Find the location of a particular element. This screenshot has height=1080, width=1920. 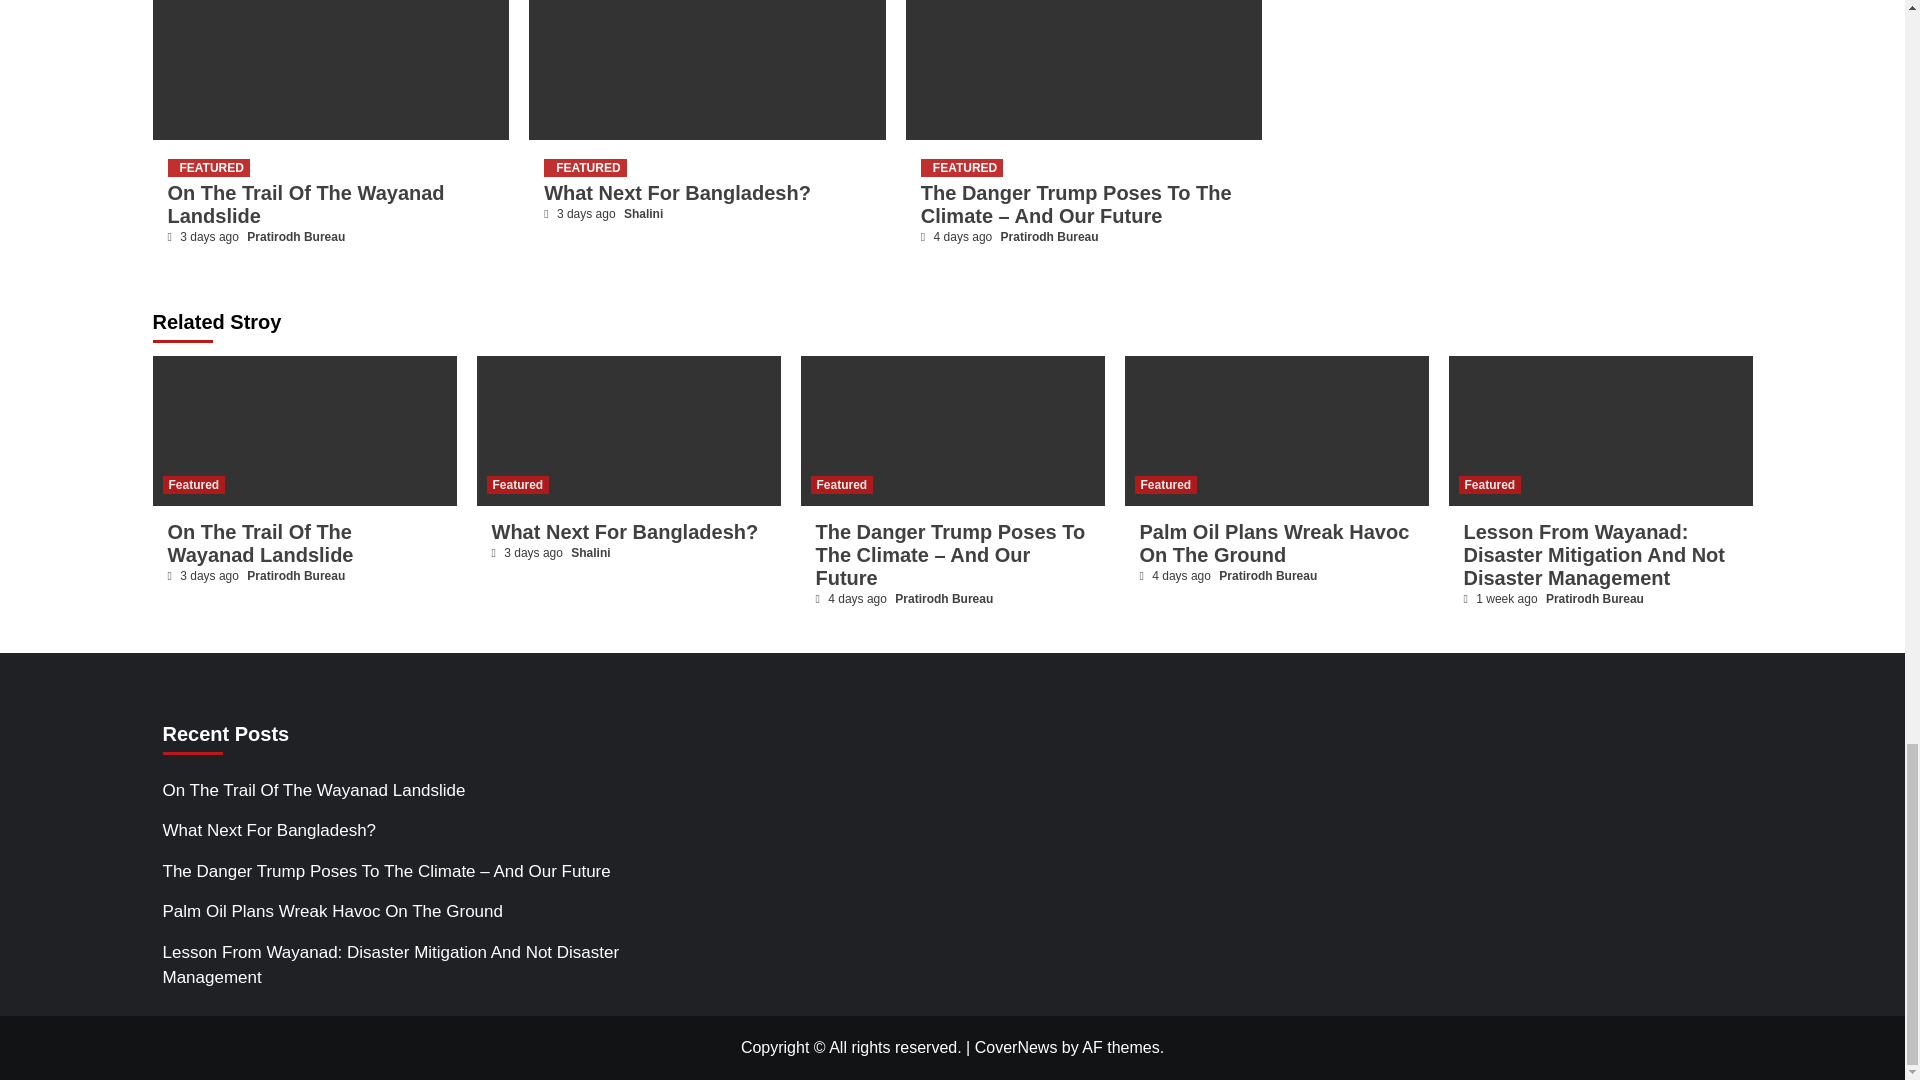

On The Trail Of The Wayanad Landslide is located at coordinates (306, 204).